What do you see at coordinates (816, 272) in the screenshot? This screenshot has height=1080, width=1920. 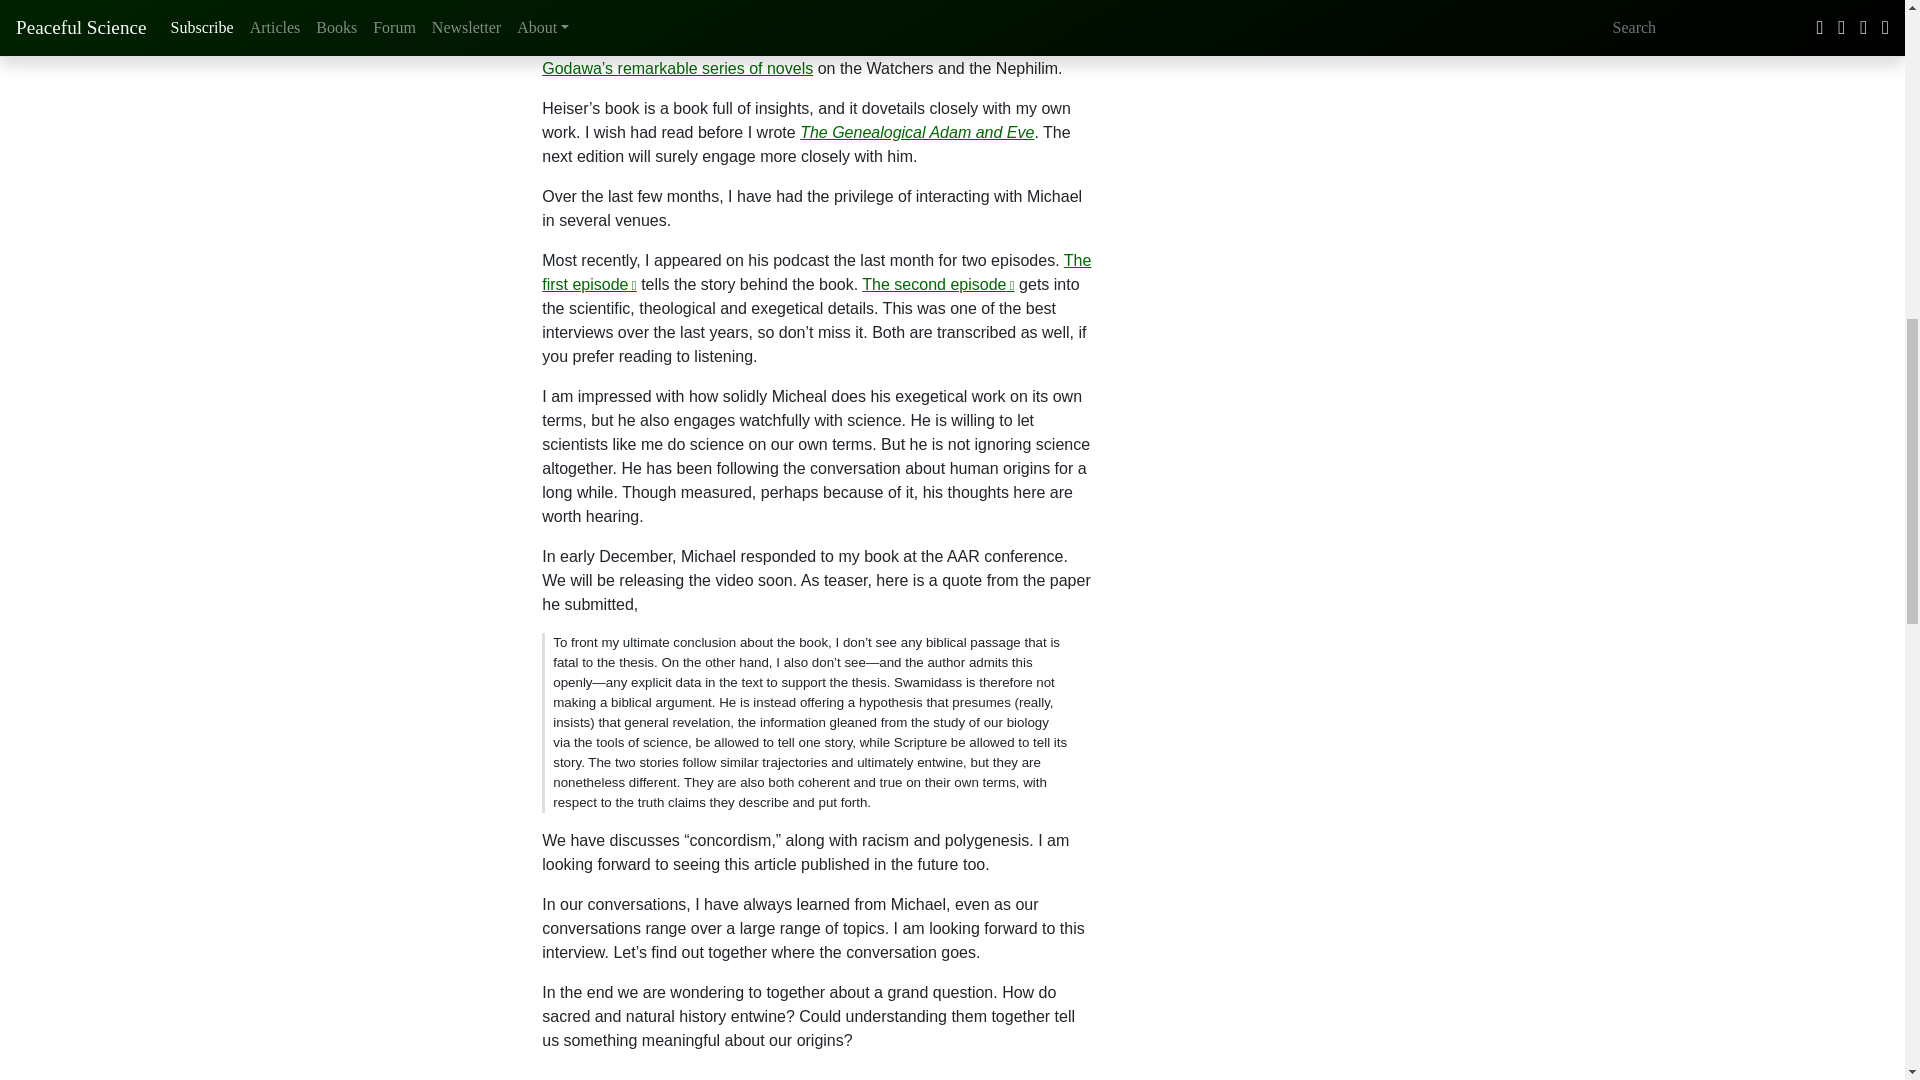 I see `The first episode` at bounding box center [816, 272].